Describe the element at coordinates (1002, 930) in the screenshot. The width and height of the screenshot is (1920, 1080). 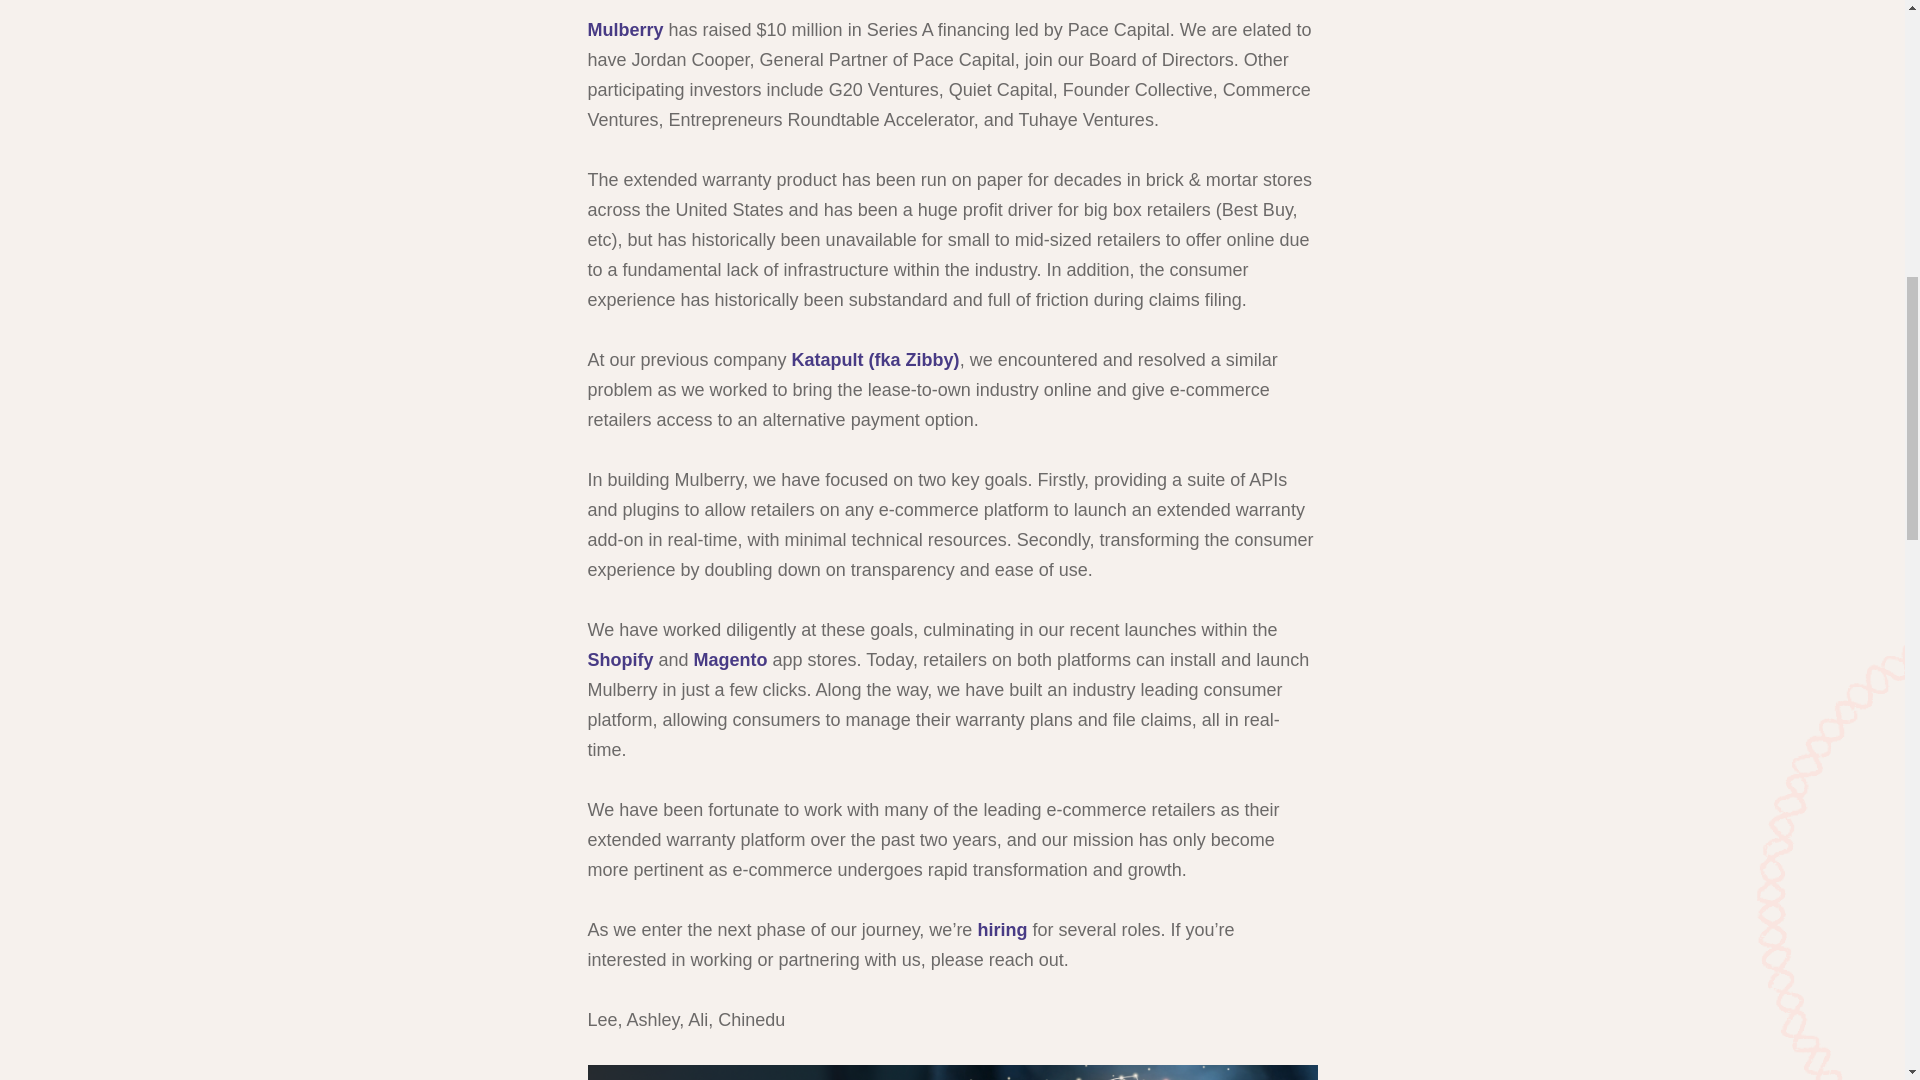
I see `hiring` at that location.